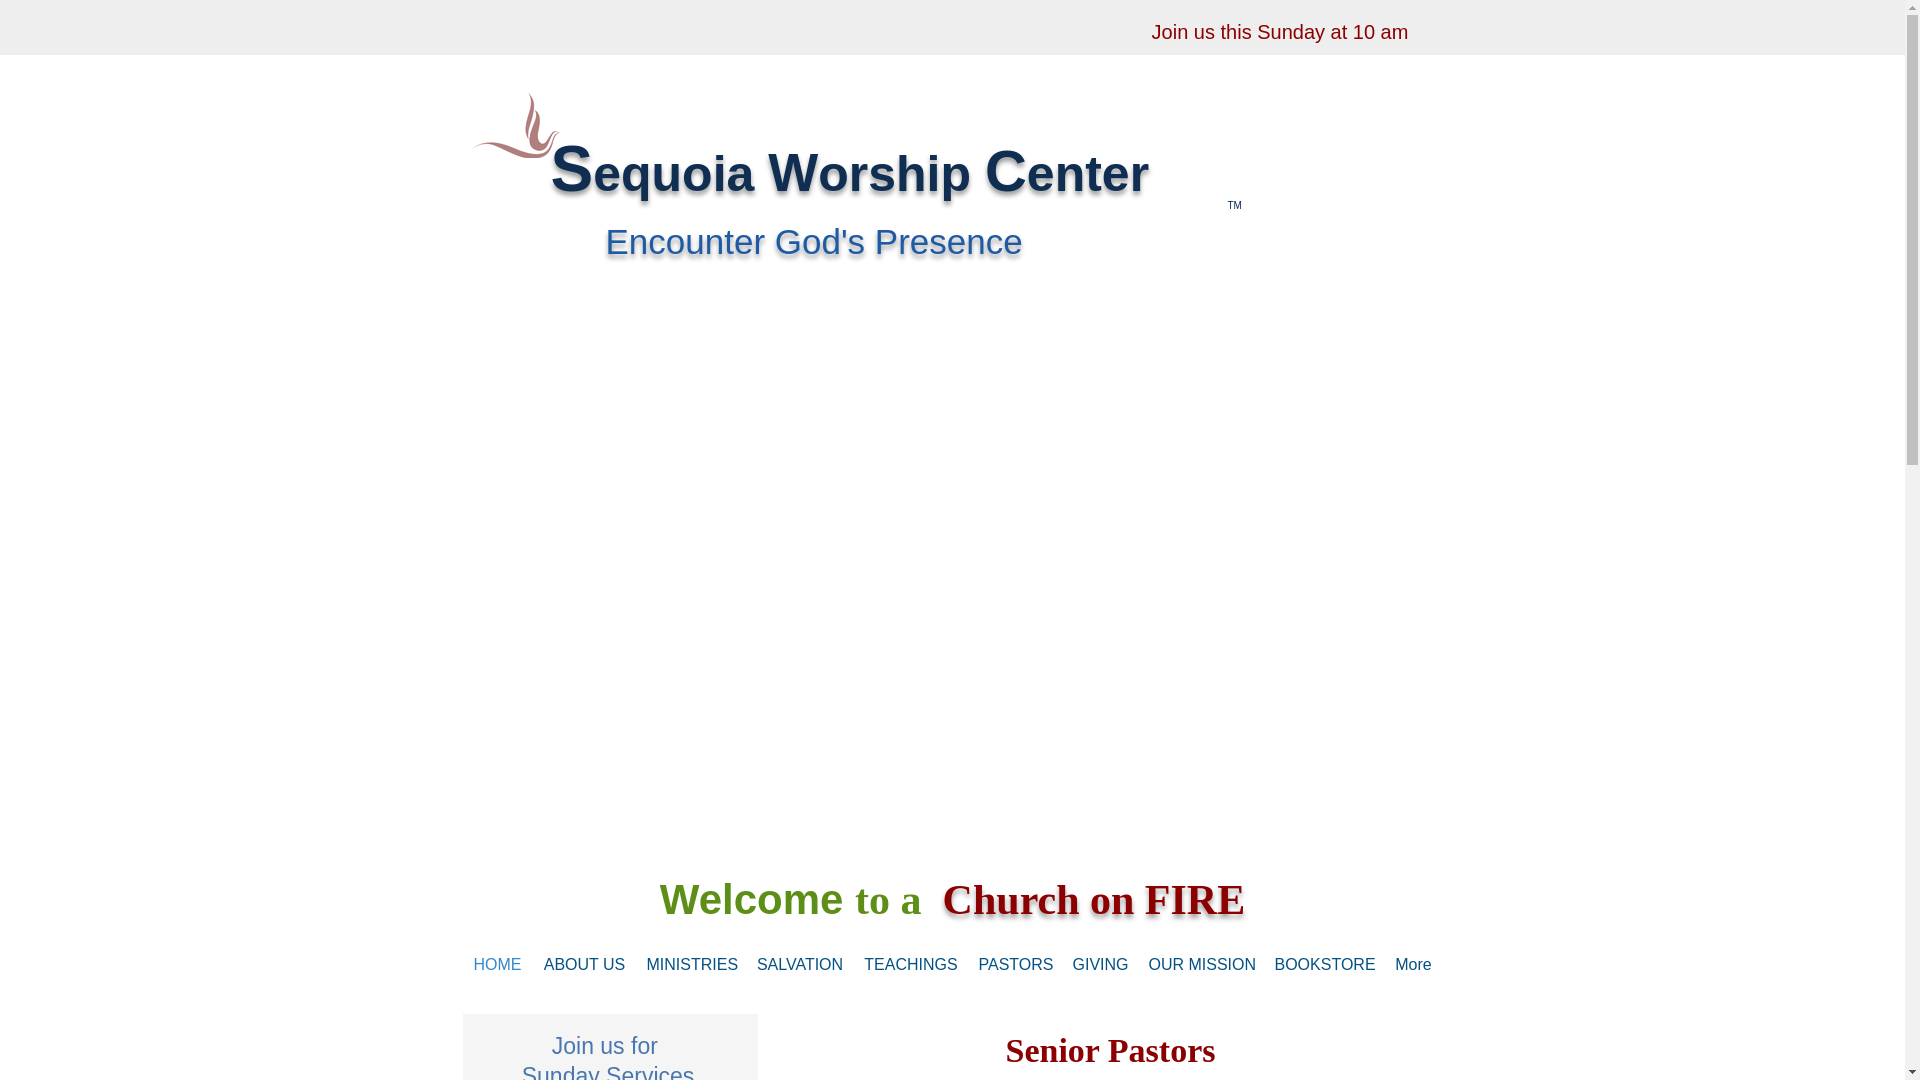 This screenshot has height=1080, width=1920. What do you see at coordinates (900, 173) in the screenshot?
I see `orship` at bounding box center [900, 173].